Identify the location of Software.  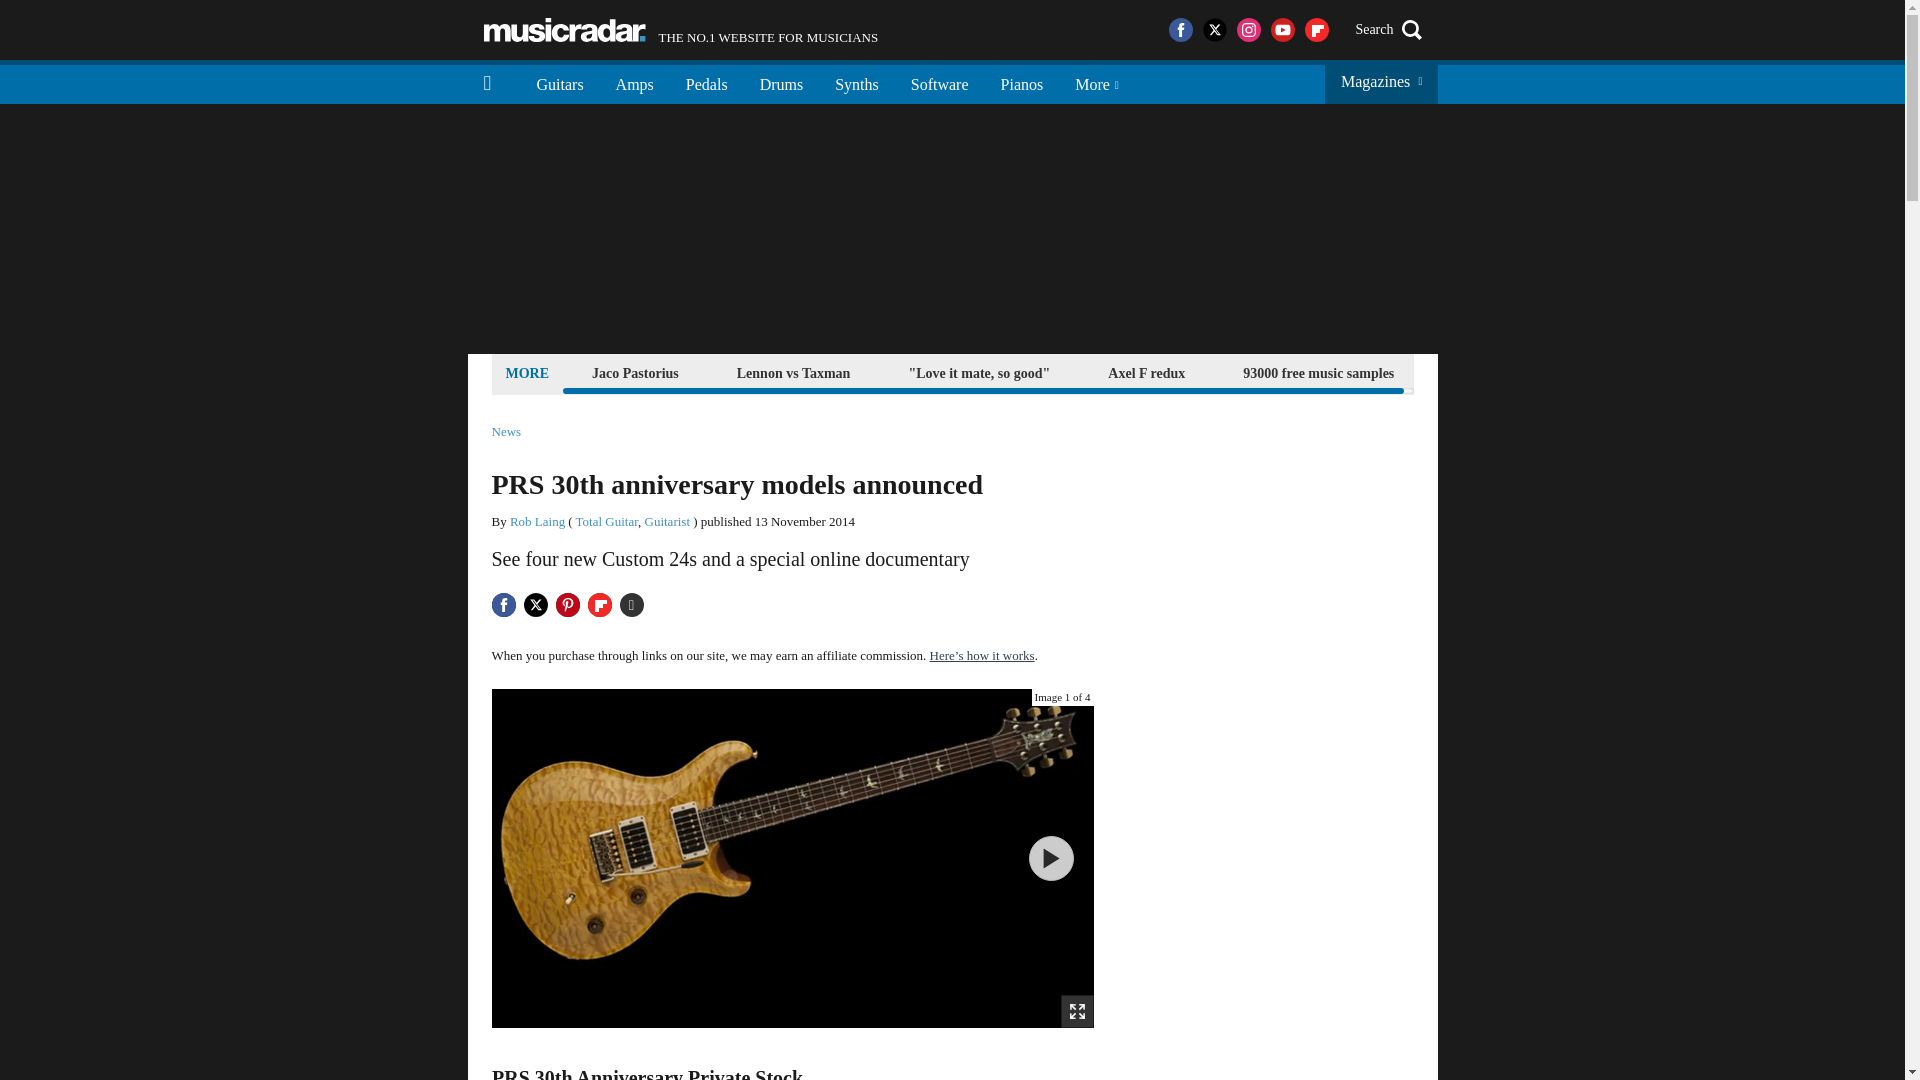
(939, 82).